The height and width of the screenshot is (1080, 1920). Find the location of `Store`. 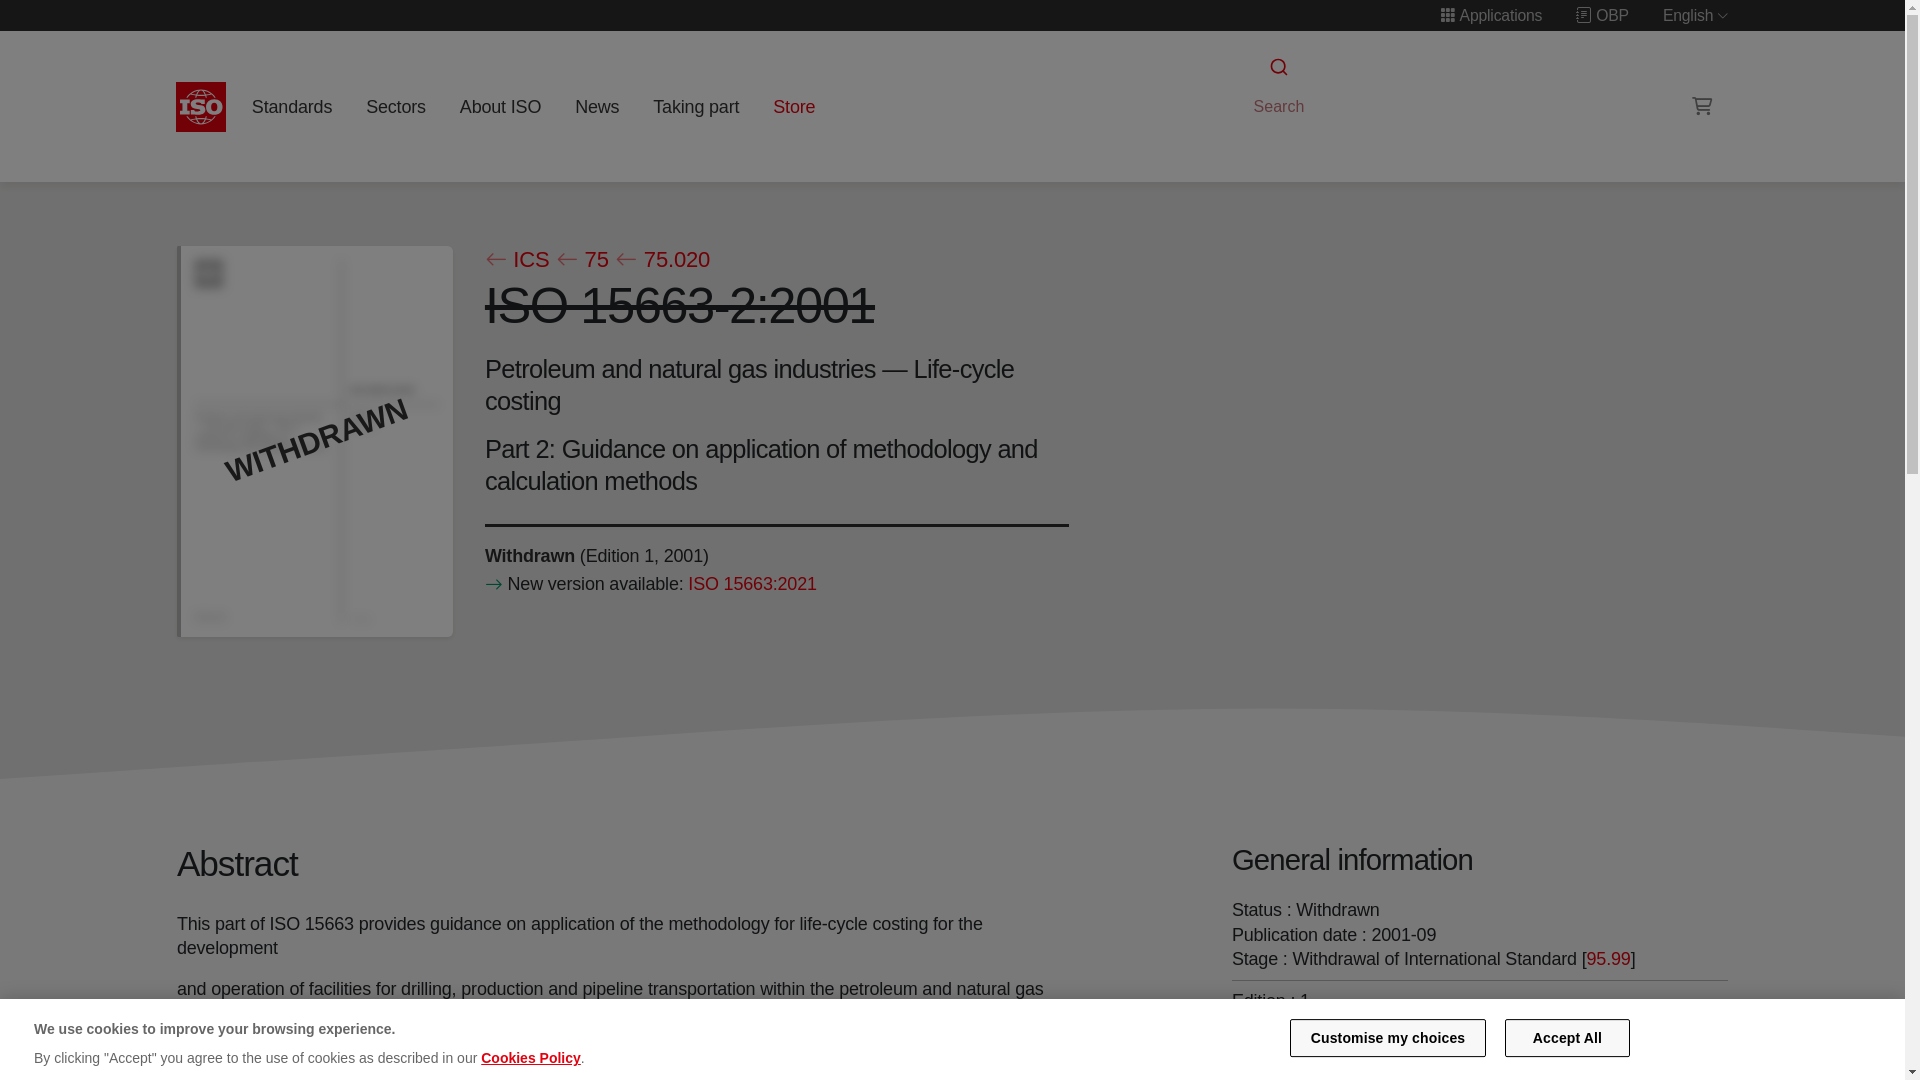

Store is located at coordinates (794, 106).